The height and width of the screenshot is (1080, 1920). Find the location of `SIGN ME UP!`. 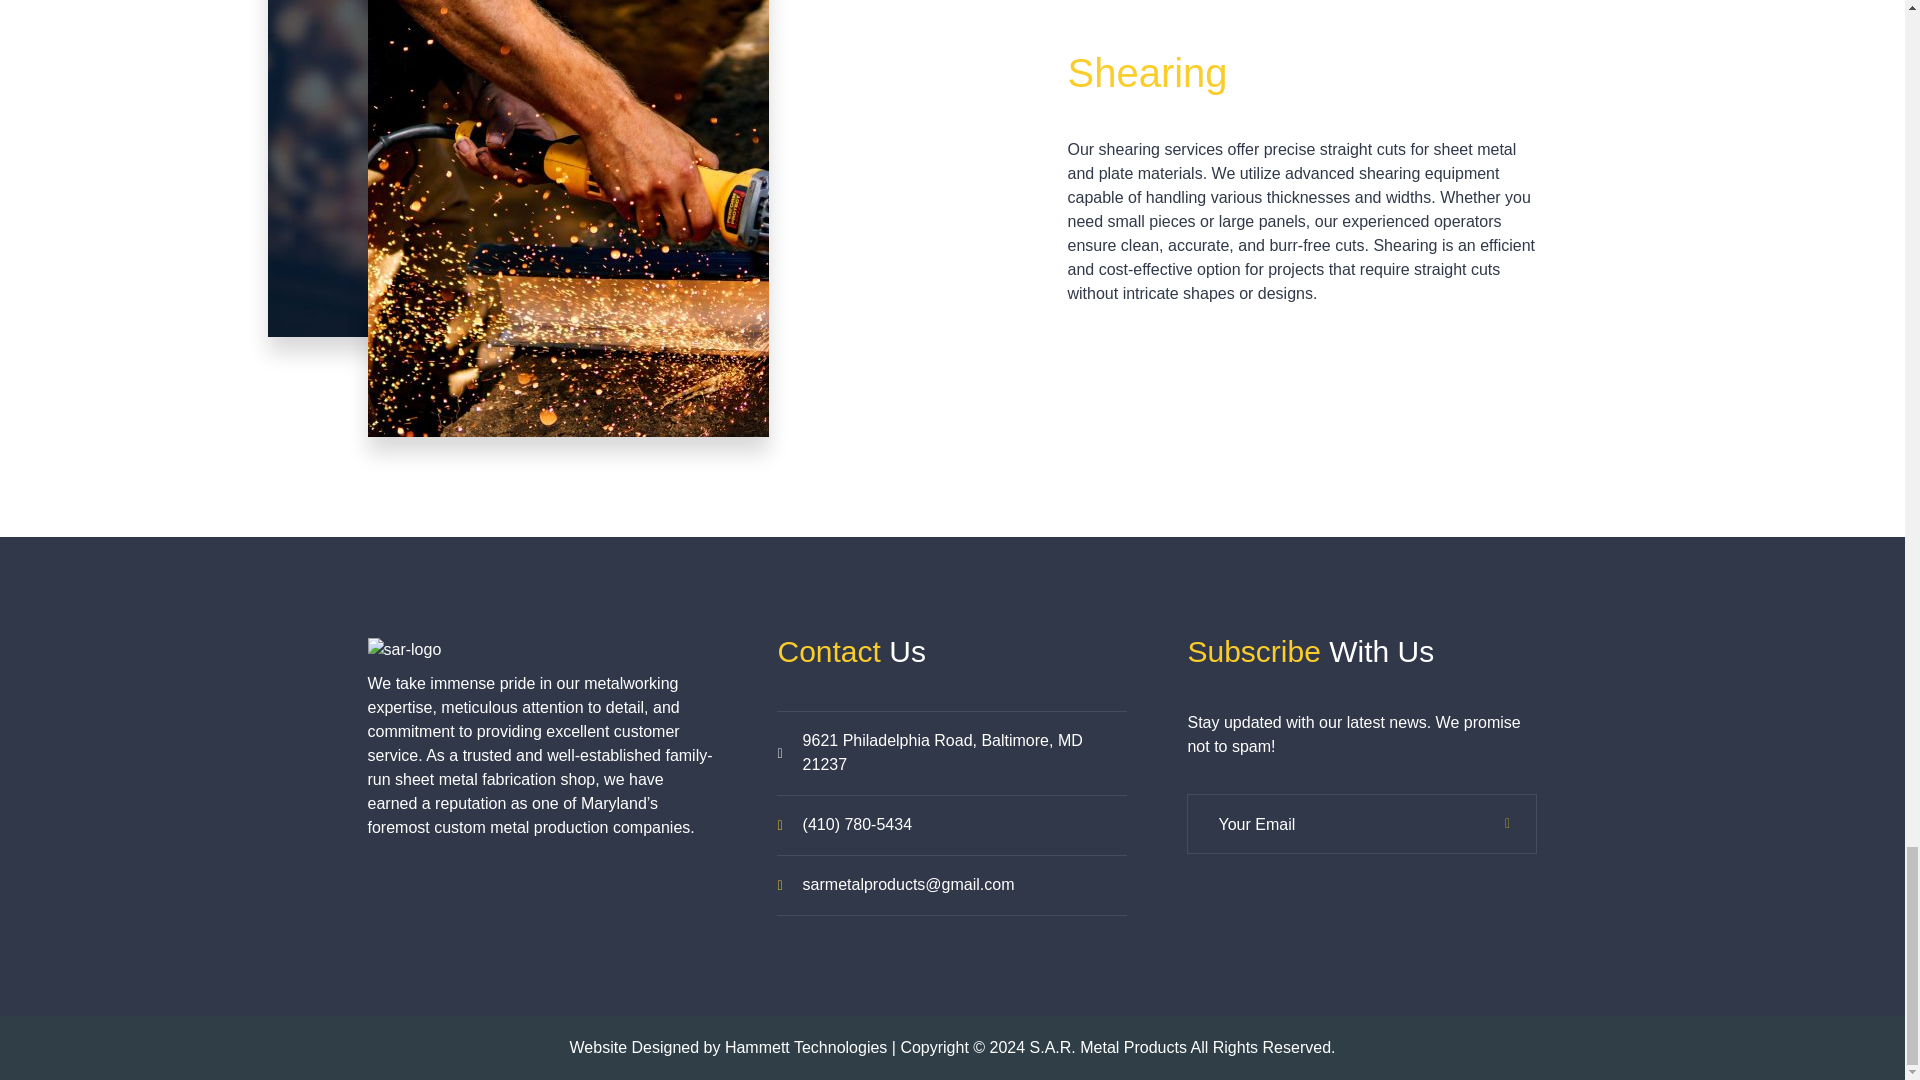

SIGN ME UP! is located at coordinates (1506, 824).